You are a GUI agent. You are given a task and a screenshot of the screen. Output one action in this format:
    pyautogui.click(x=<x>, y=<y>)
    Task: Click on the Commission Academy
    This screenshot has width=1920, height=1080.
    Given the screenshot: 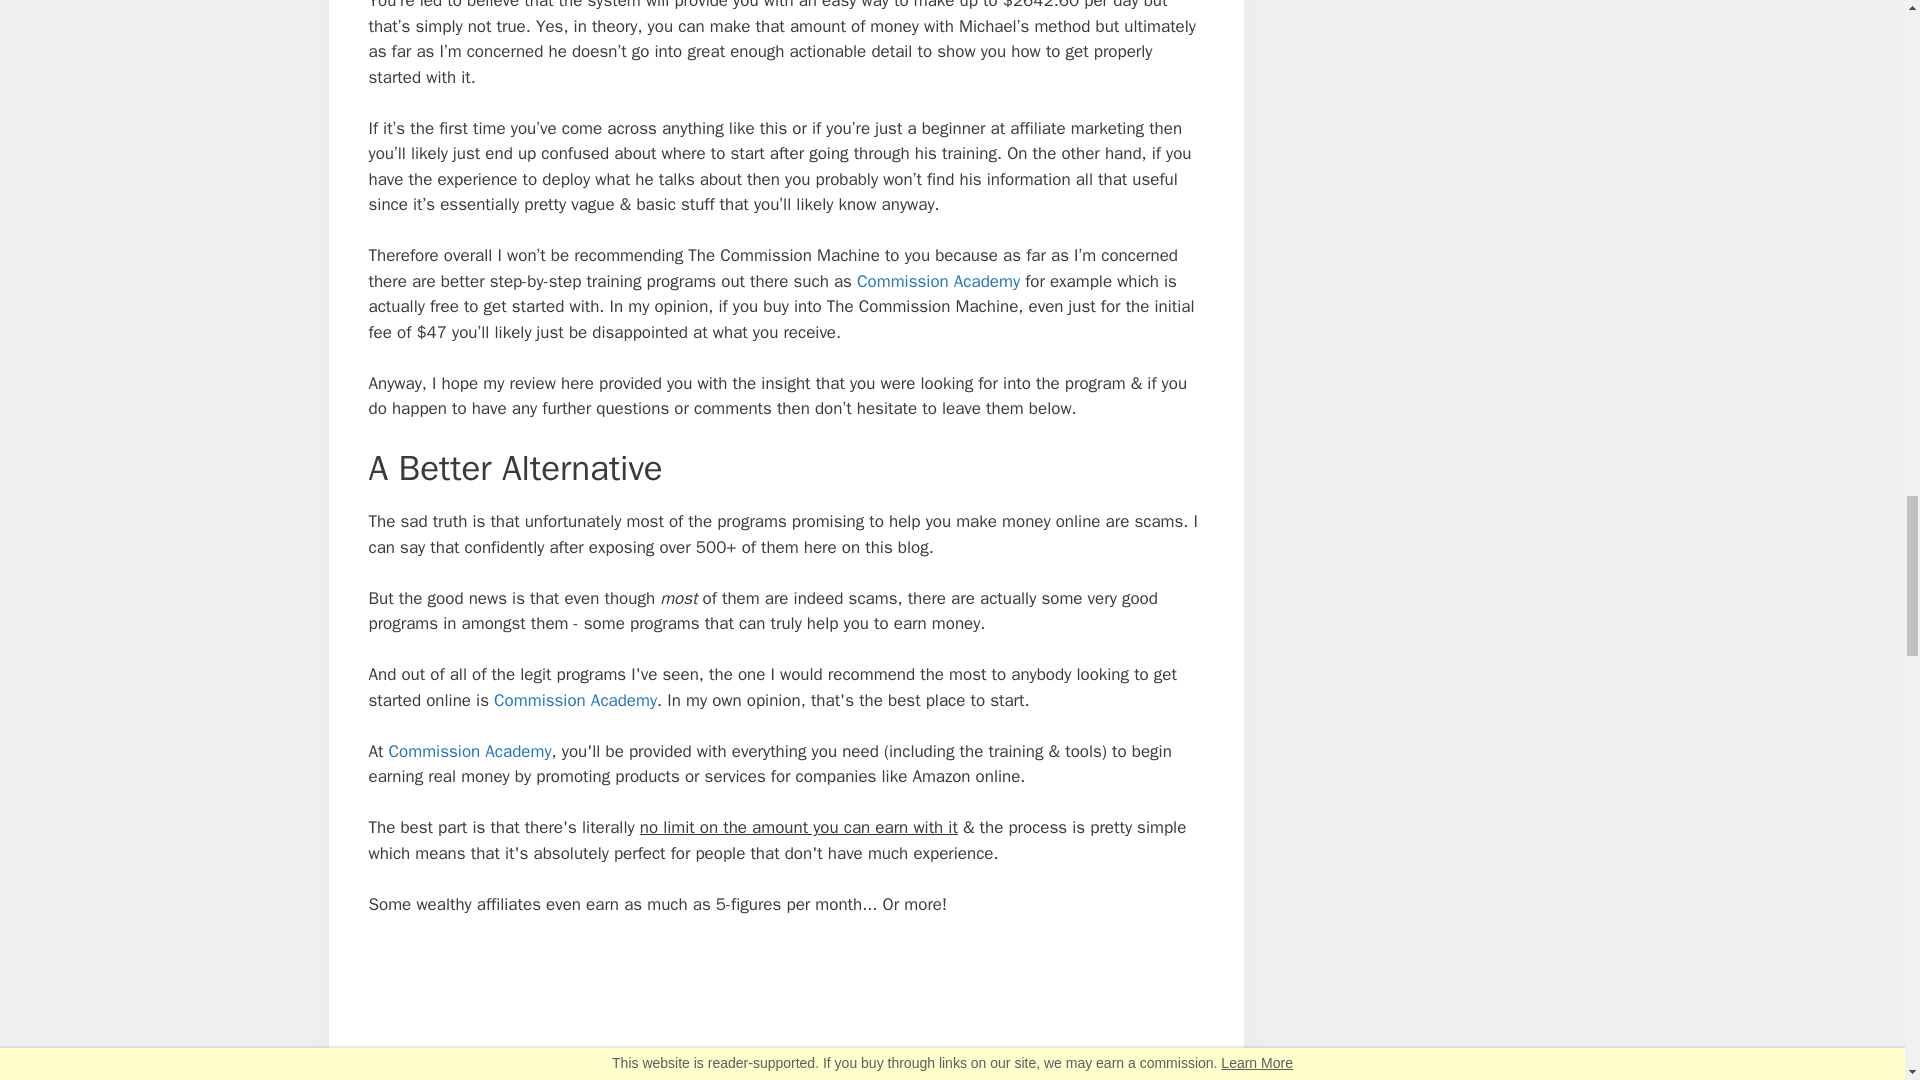 What is the action you would take?
    pyautogui.click(x=470, y=751)
    